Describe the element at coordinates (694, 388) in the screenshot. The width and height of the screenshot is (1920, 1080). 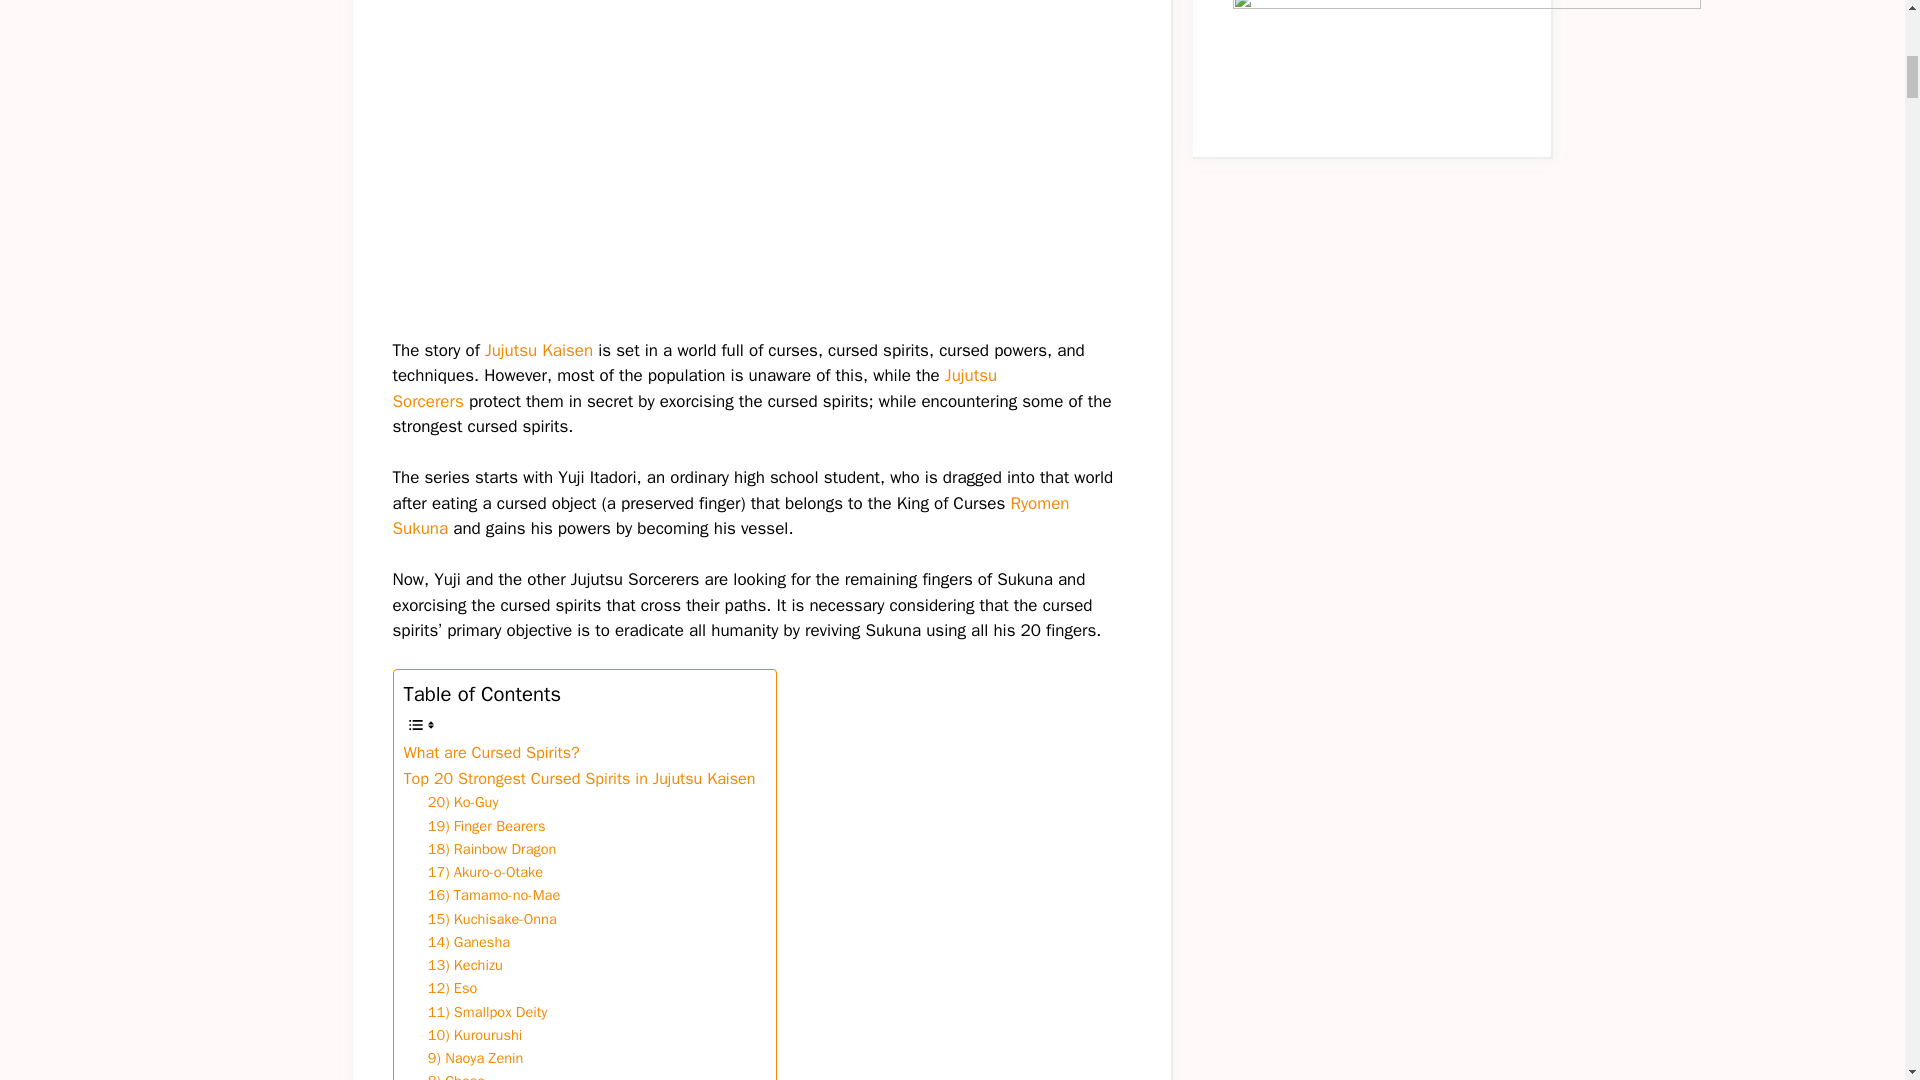
I see `Jujutsu Sorcerers` at that location.